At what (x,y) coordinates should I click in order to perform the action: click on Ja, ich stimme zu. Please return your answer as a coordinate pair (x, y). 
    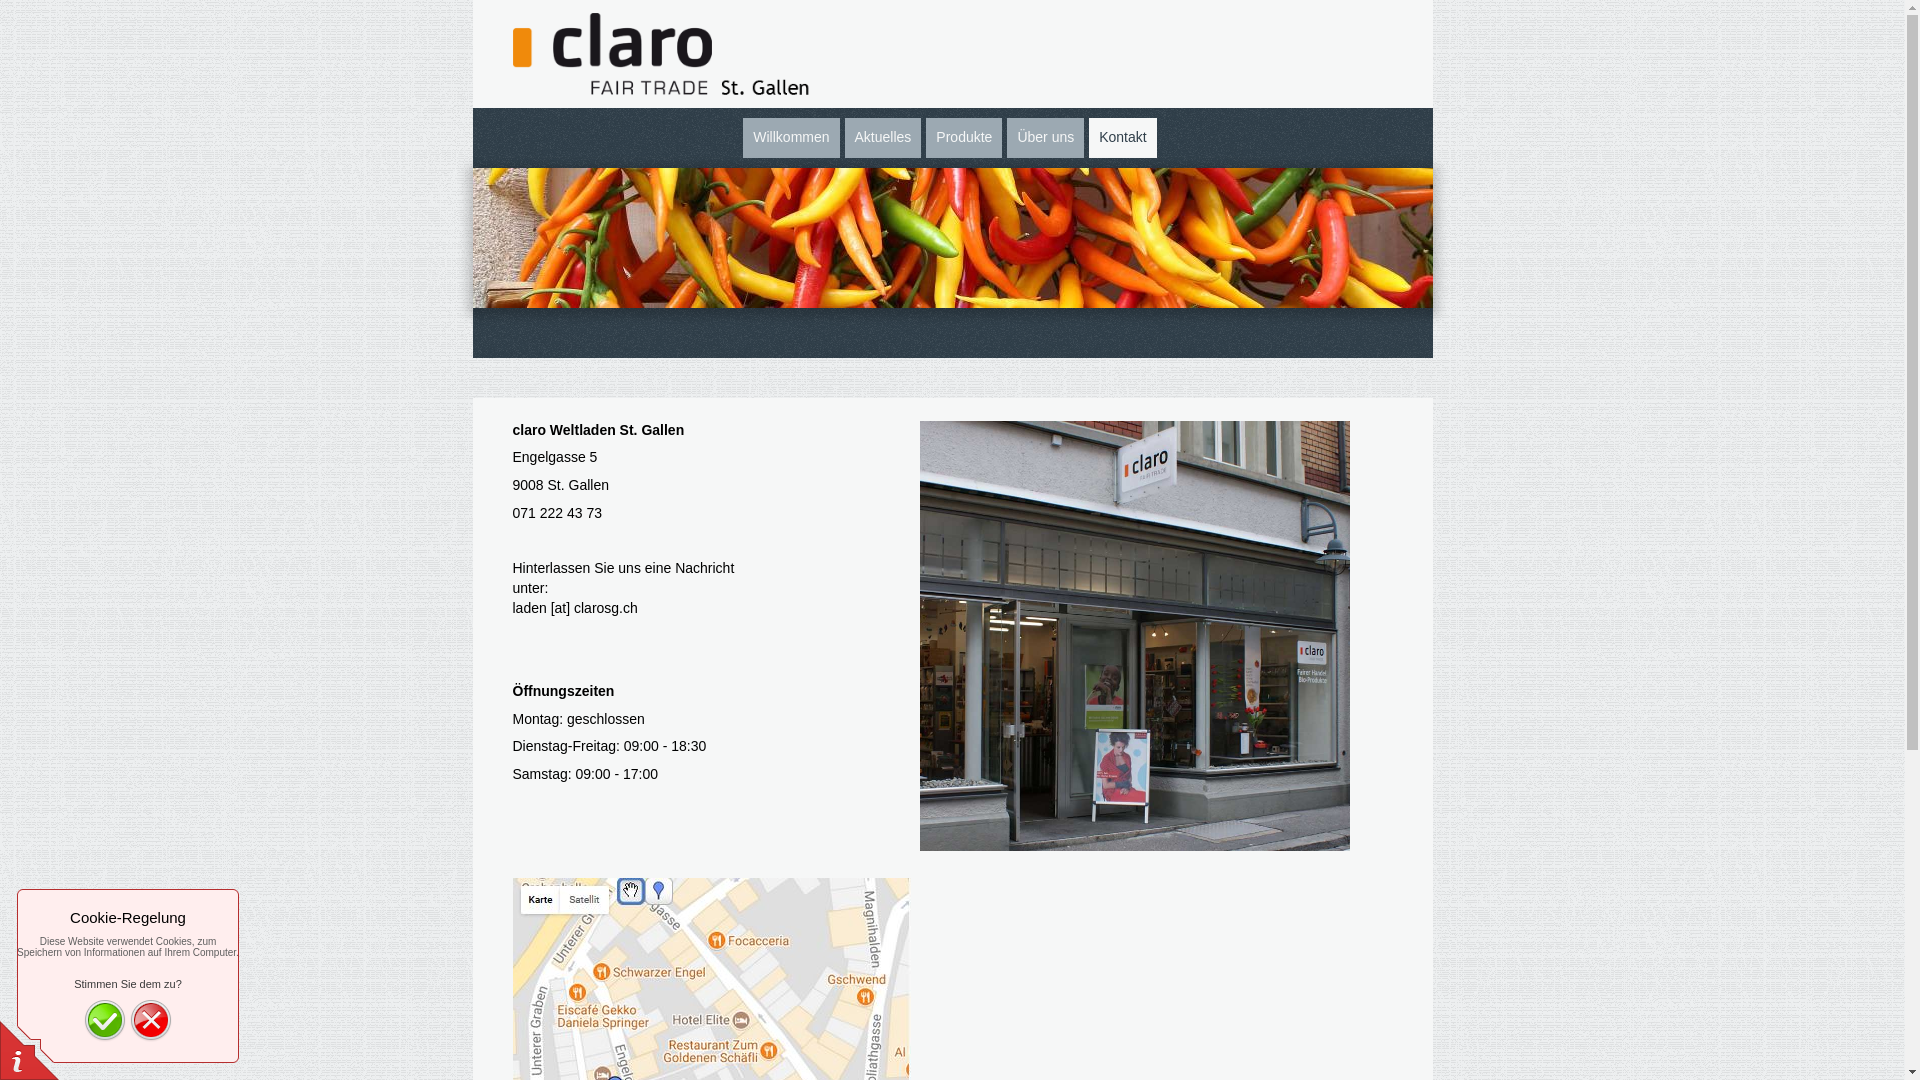
    Looking at the image, I should click on (105, 1021).